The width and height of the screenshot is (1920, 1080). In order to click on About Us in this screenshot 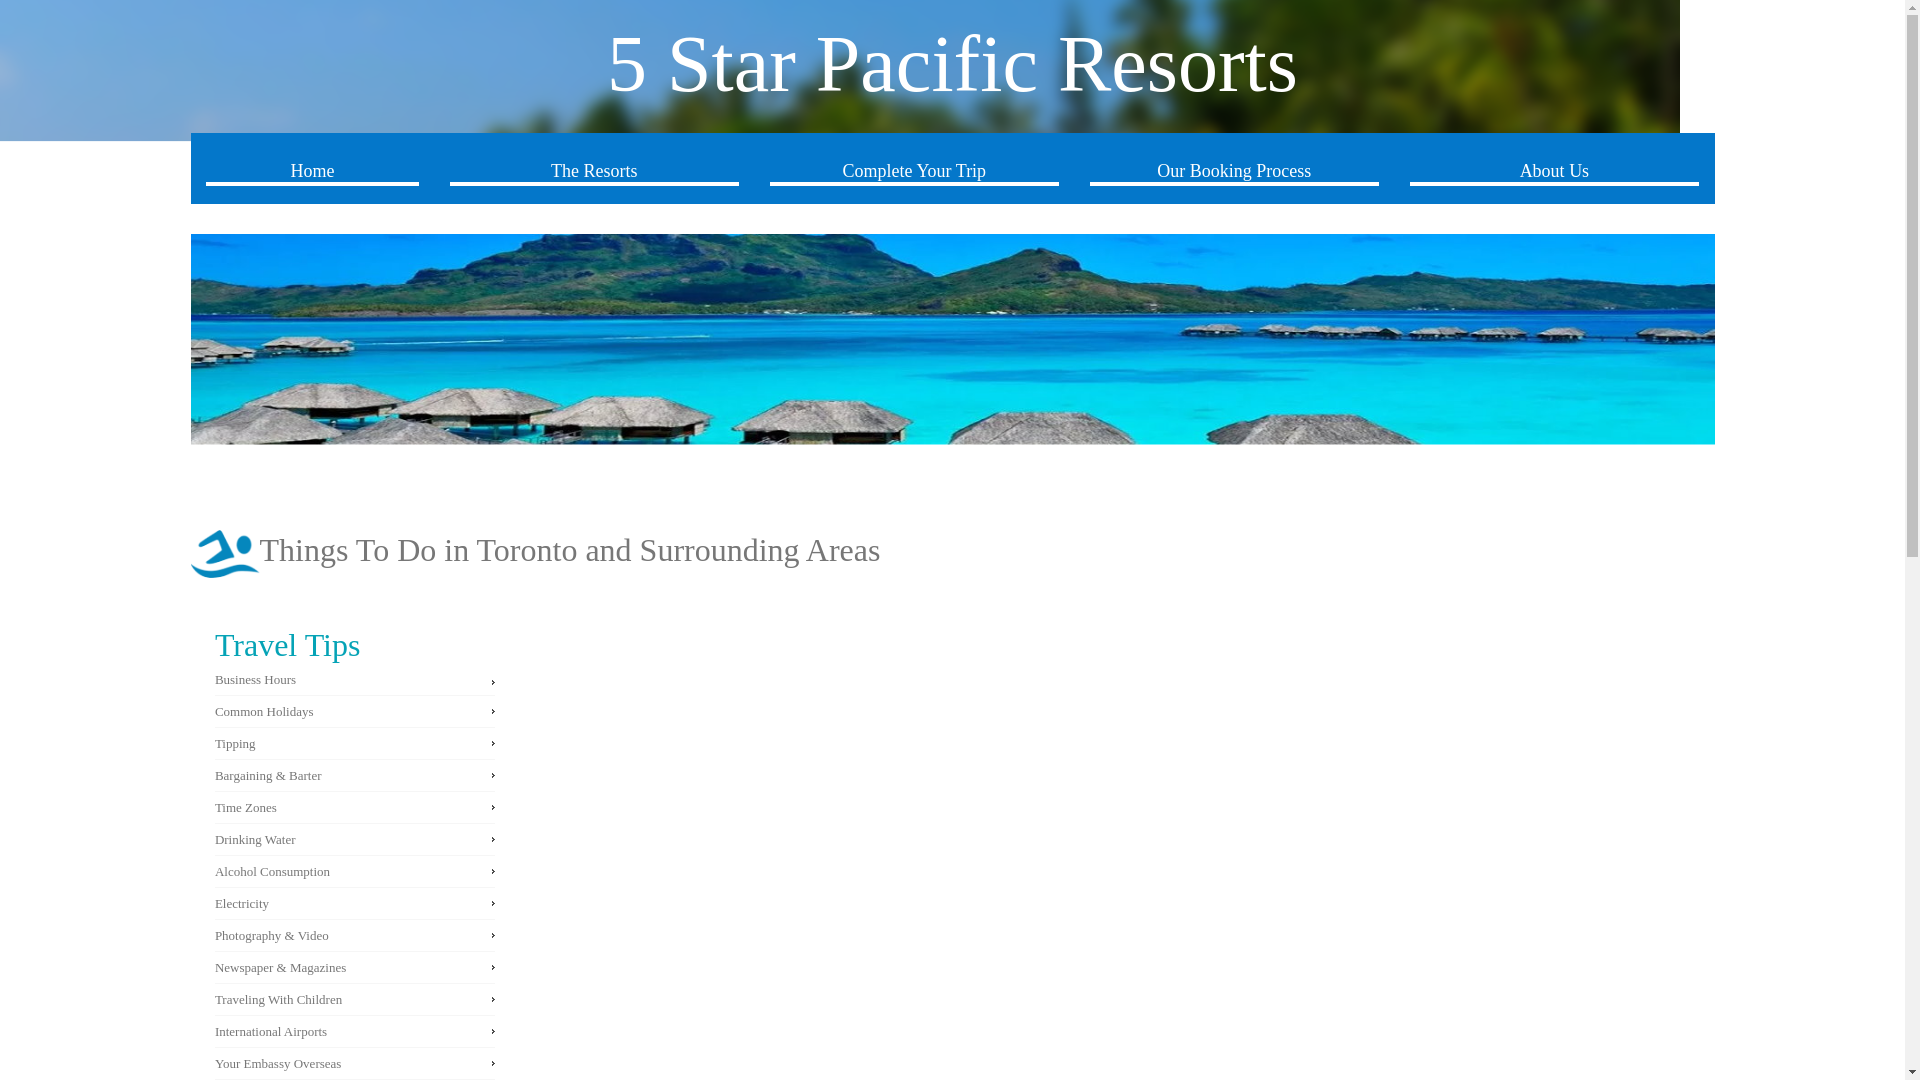, I will do `click(1554, 166)`.